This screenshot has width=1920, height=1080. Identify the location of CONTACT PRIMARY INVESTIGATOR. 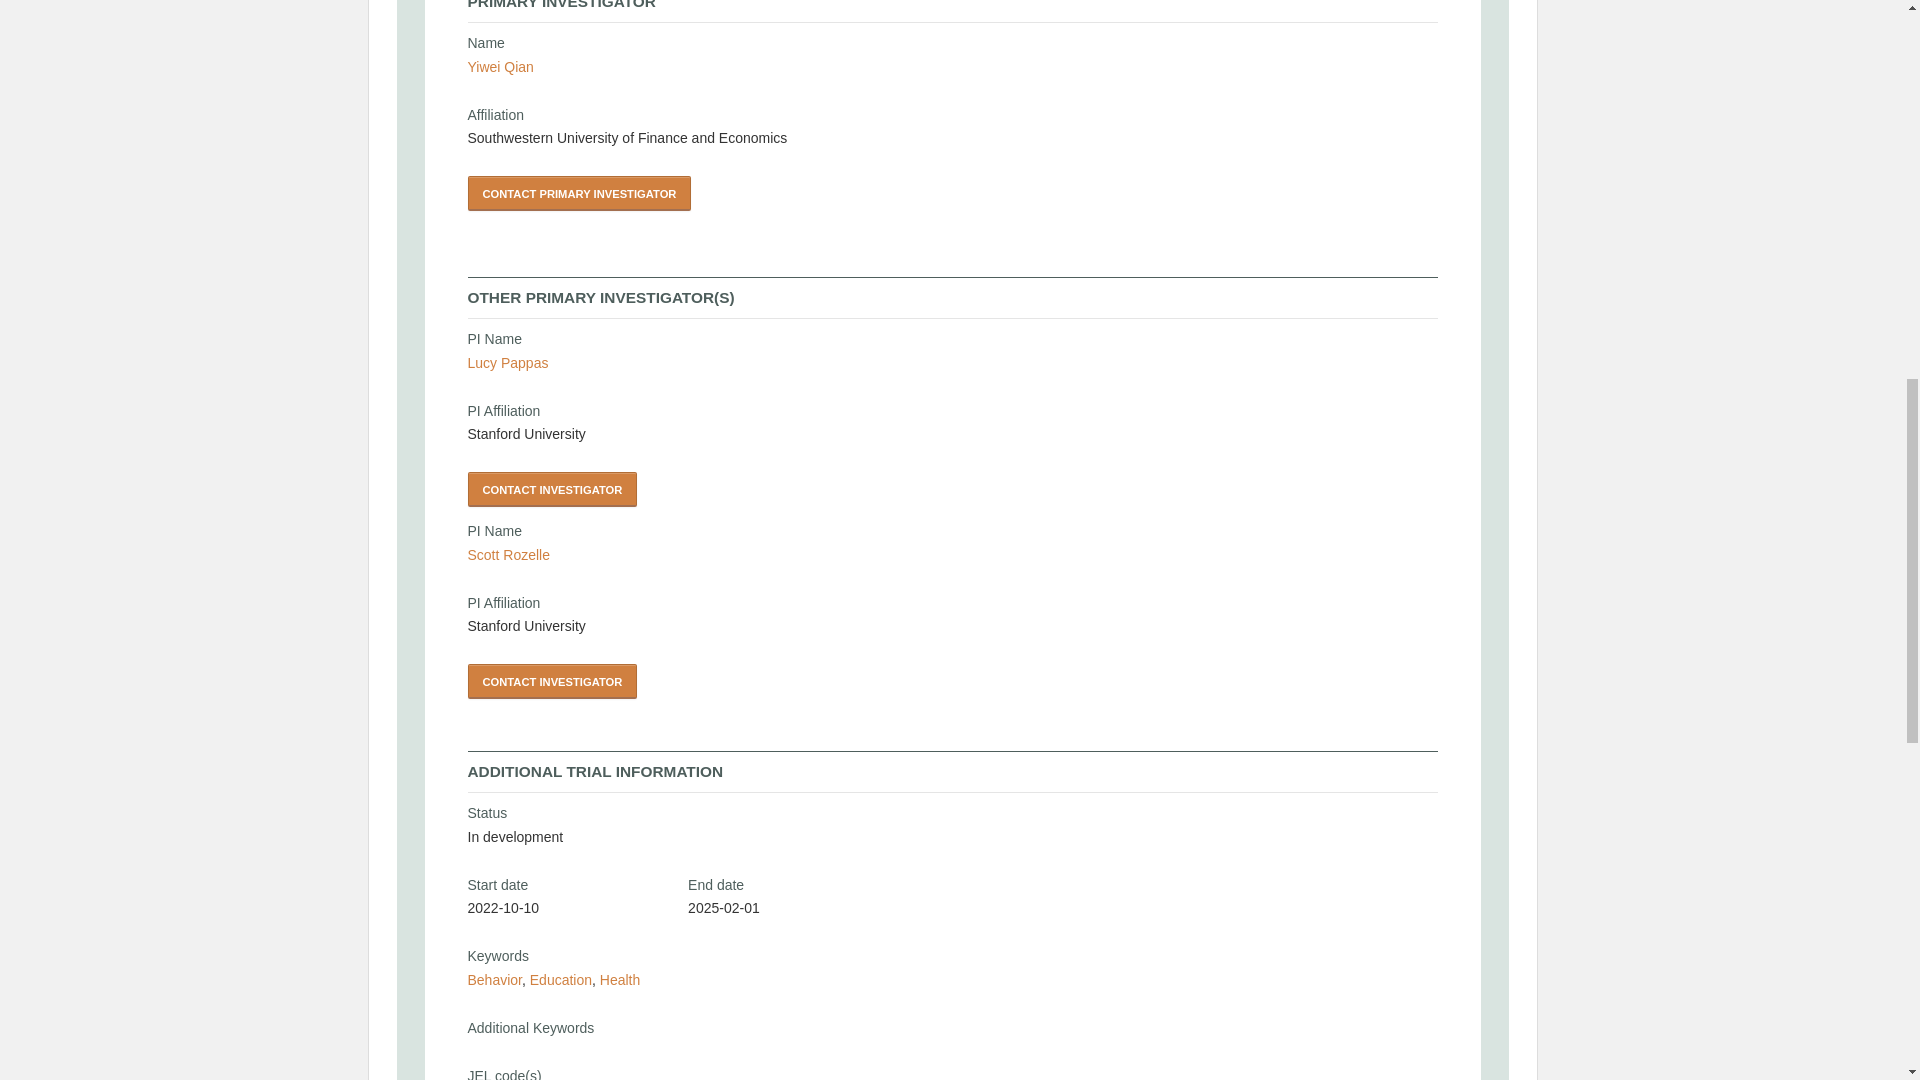
(580, 193).